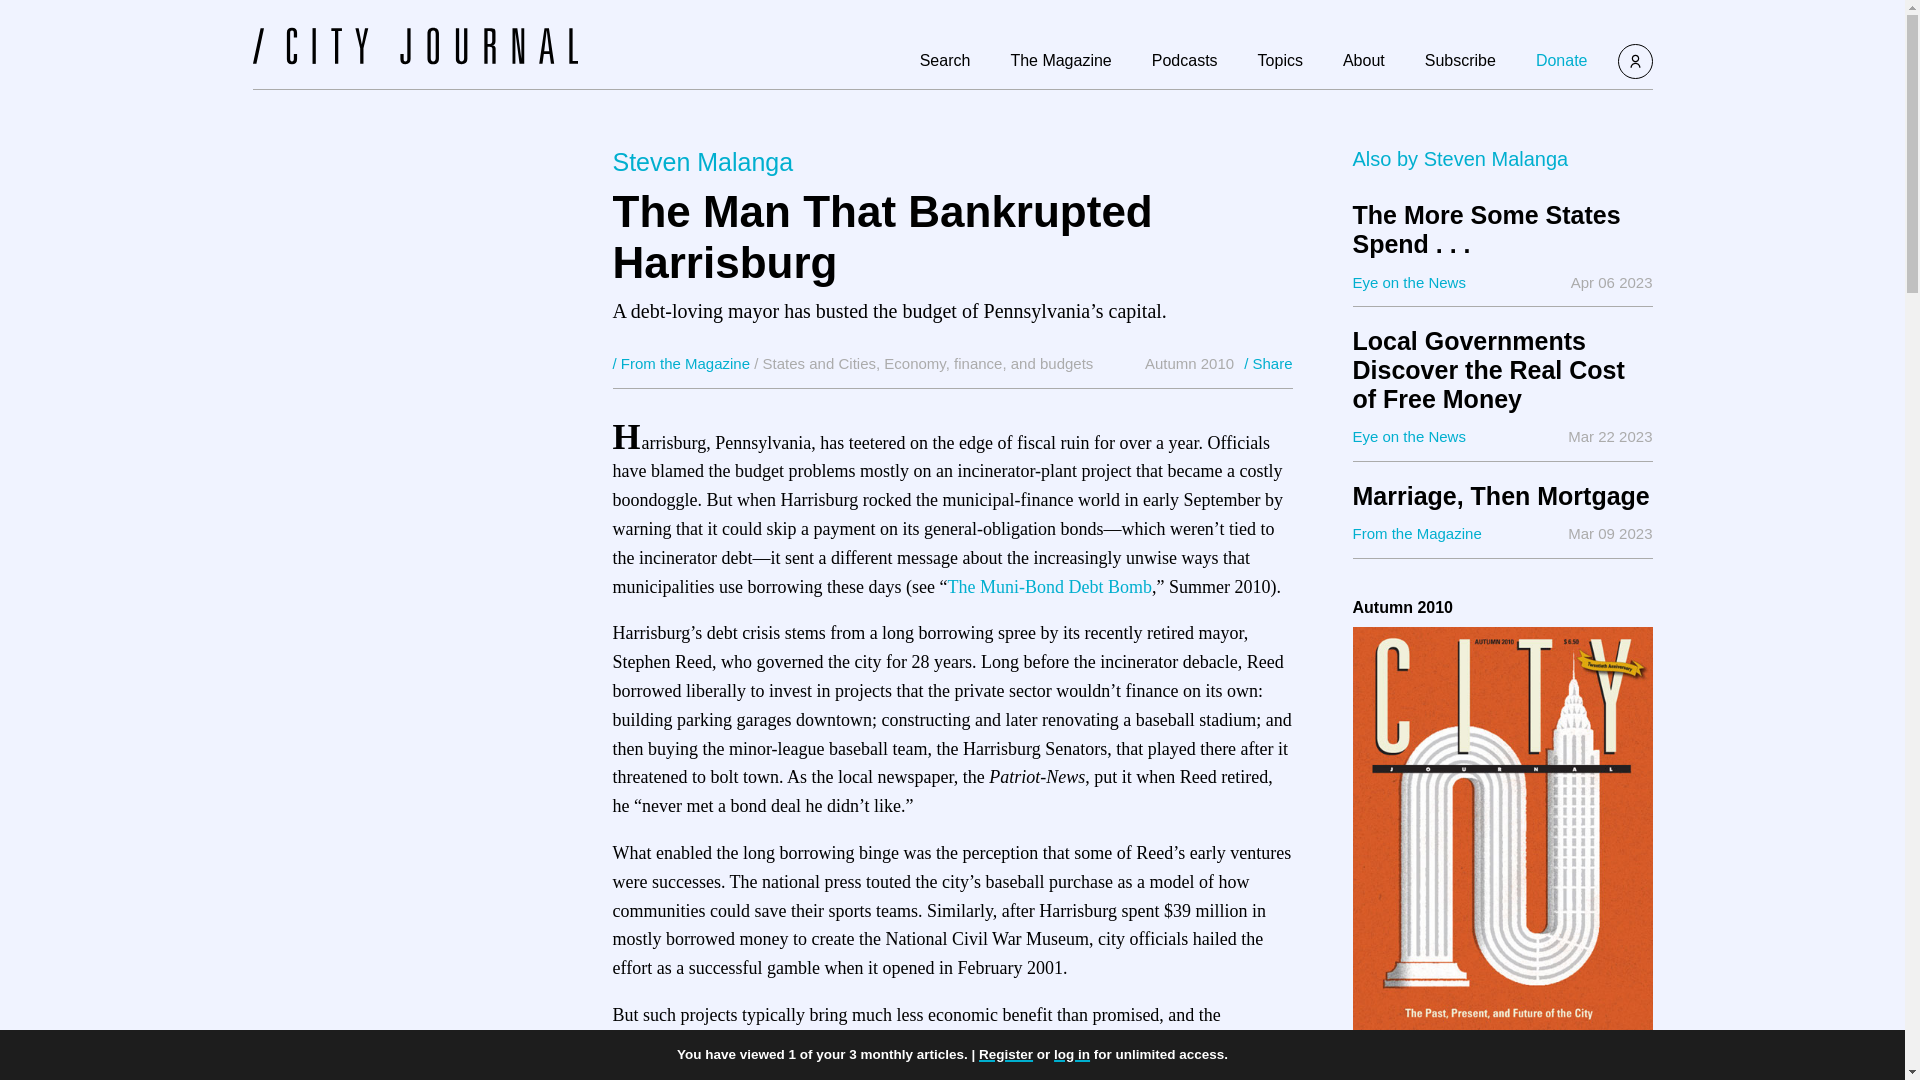 This screenshot has width=1920, height=1080. What do you see at coordinates (702, 162) in the screenshot?
I see `Steven Malanga` at bounding box center [702, 162].